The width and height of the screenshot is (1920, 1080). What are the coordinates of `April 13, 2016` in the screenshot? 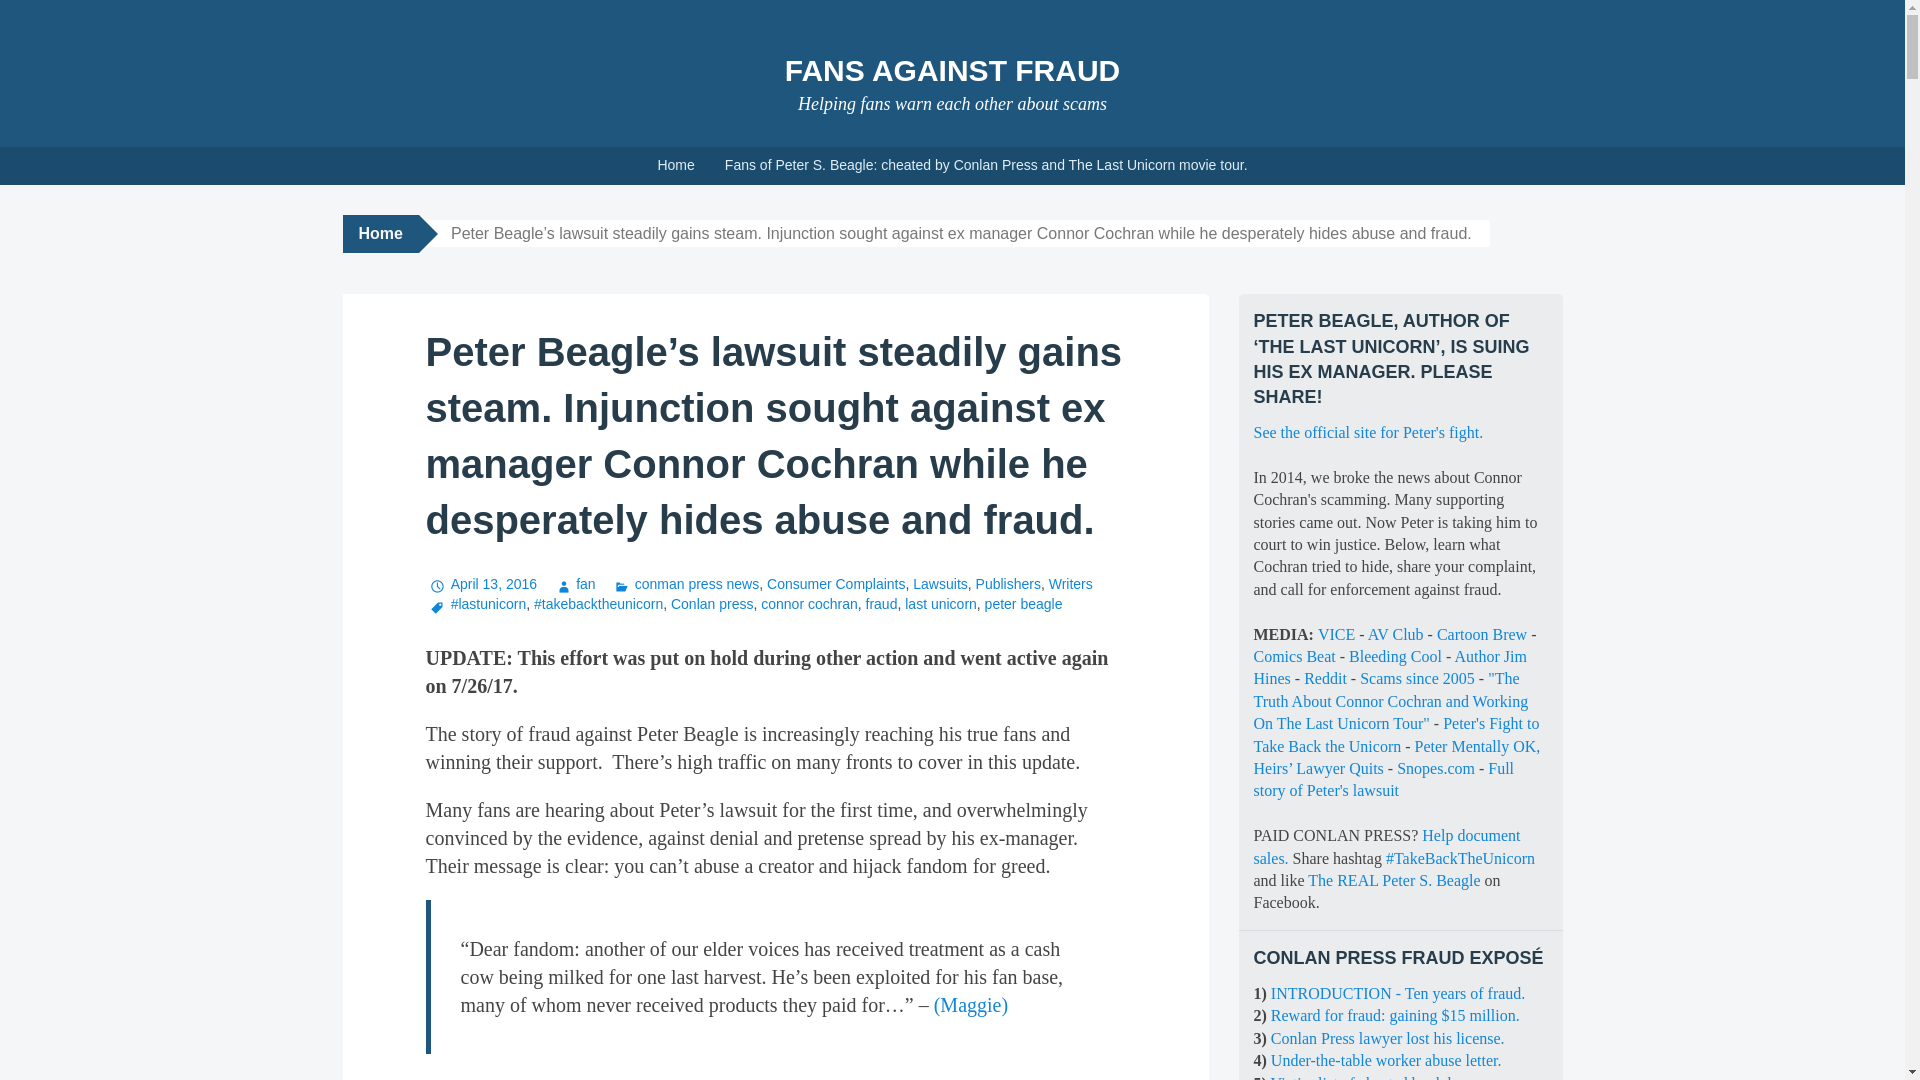 It's located at (482, 583).